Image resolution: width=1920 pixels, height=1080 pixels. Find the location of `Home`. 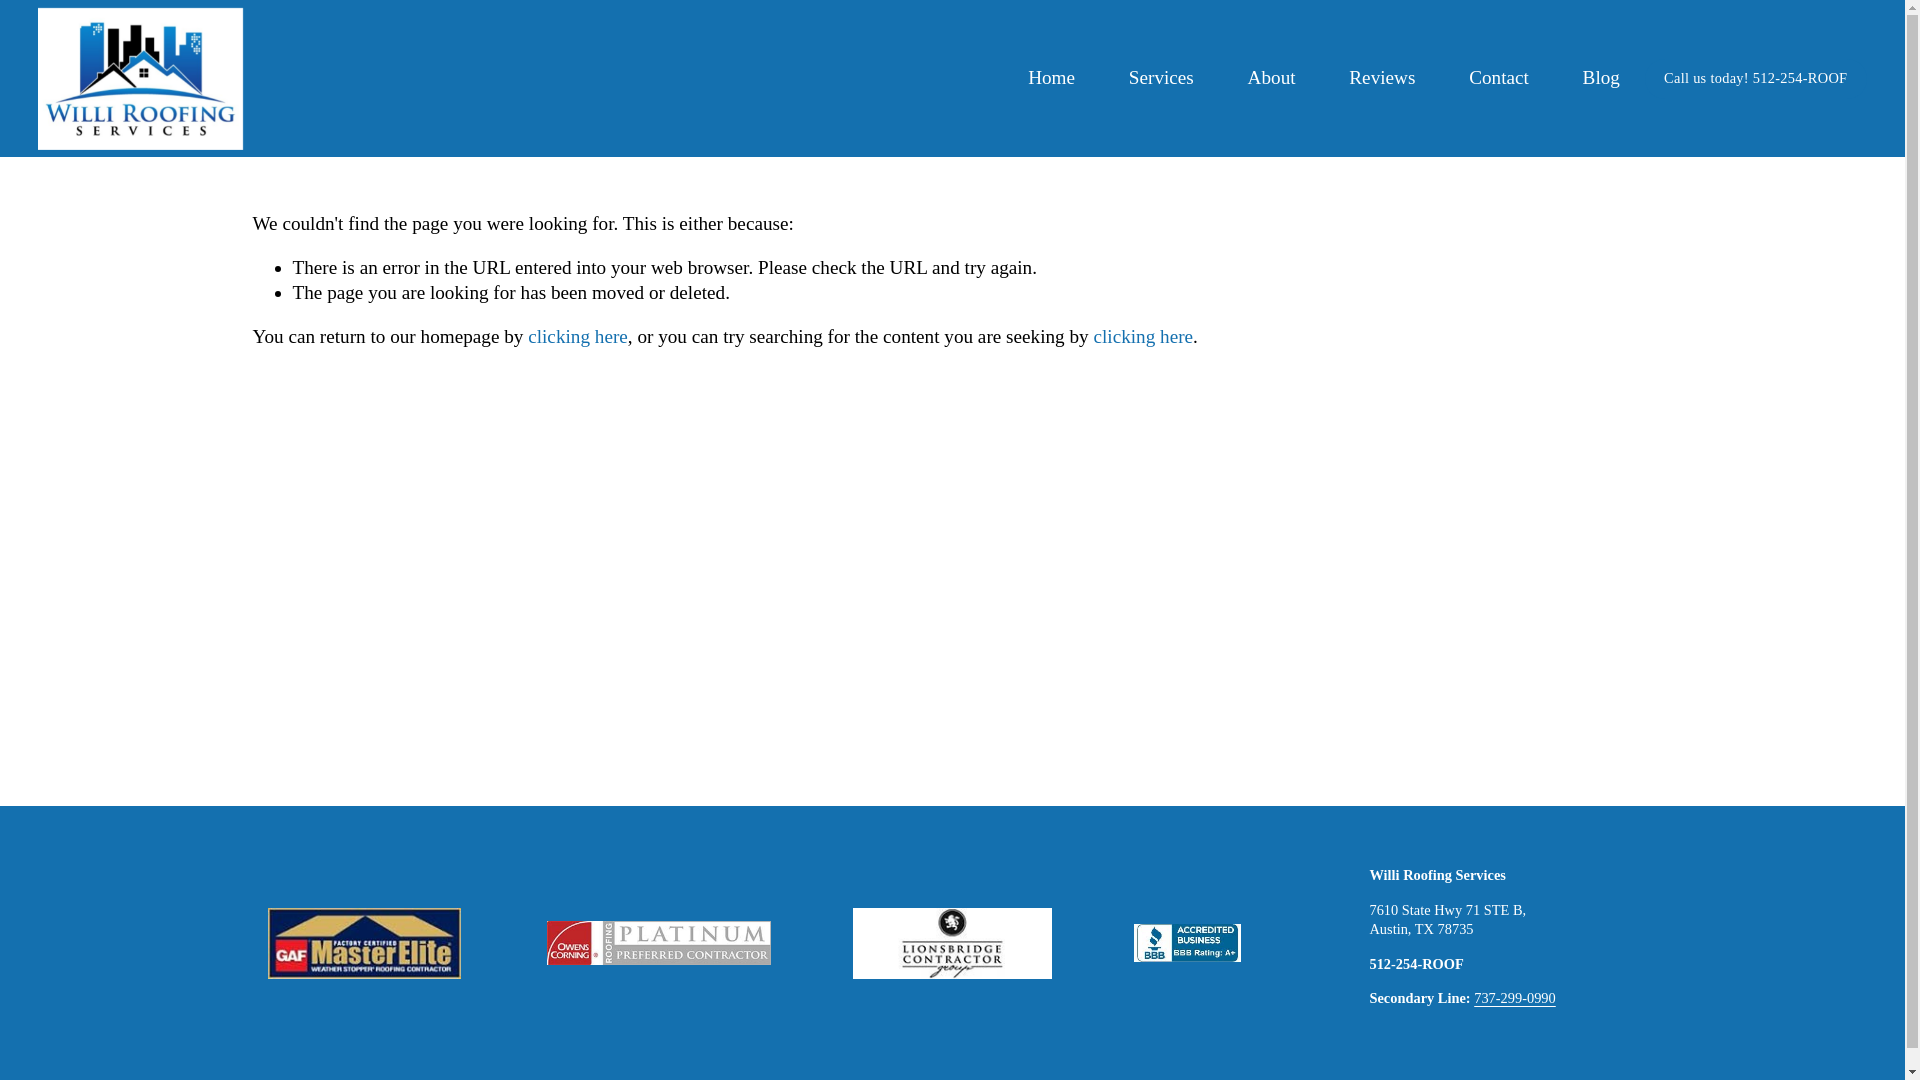

Home is located at coordinates (1051, 78).